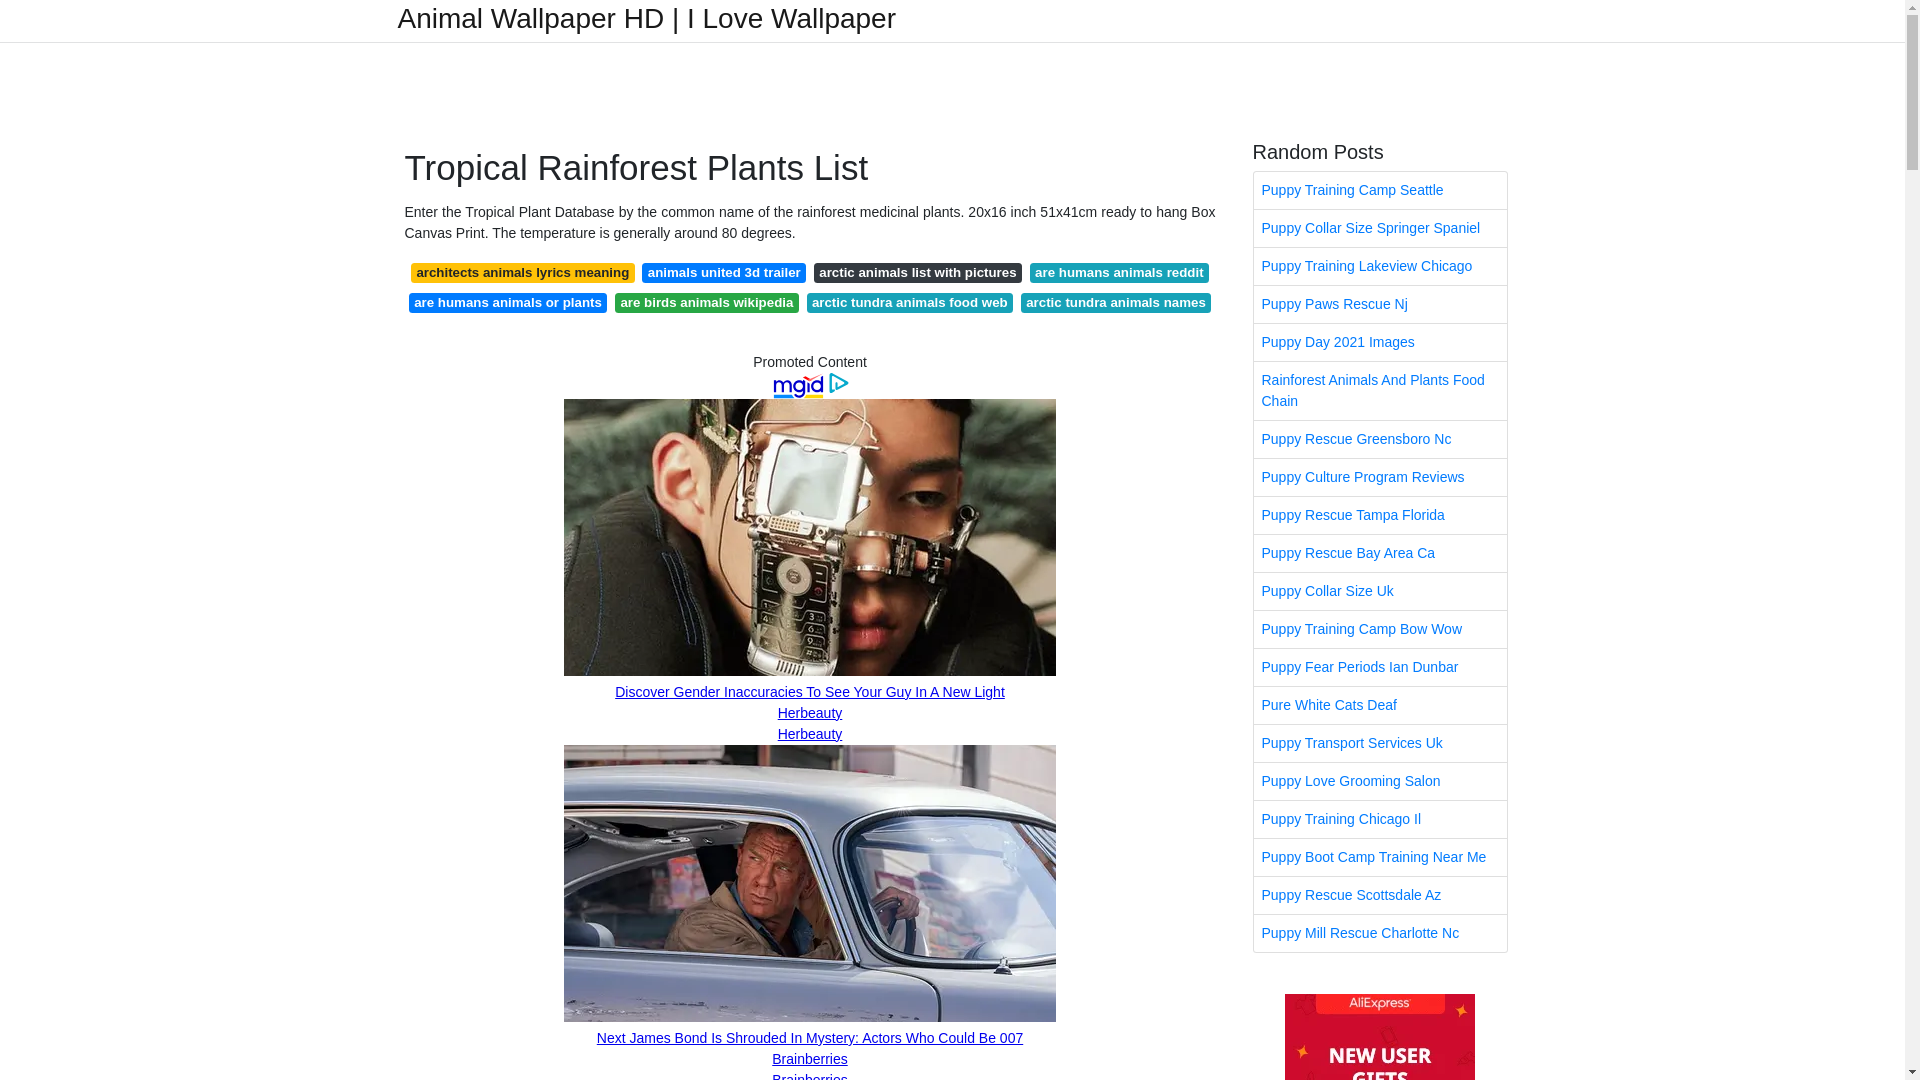 This screenshot has width=1920, height=1080. Describe the element at coordinates (1380, 439) in the screenshot. I see `Puppy Rescue Greensboro Nc` at that location.